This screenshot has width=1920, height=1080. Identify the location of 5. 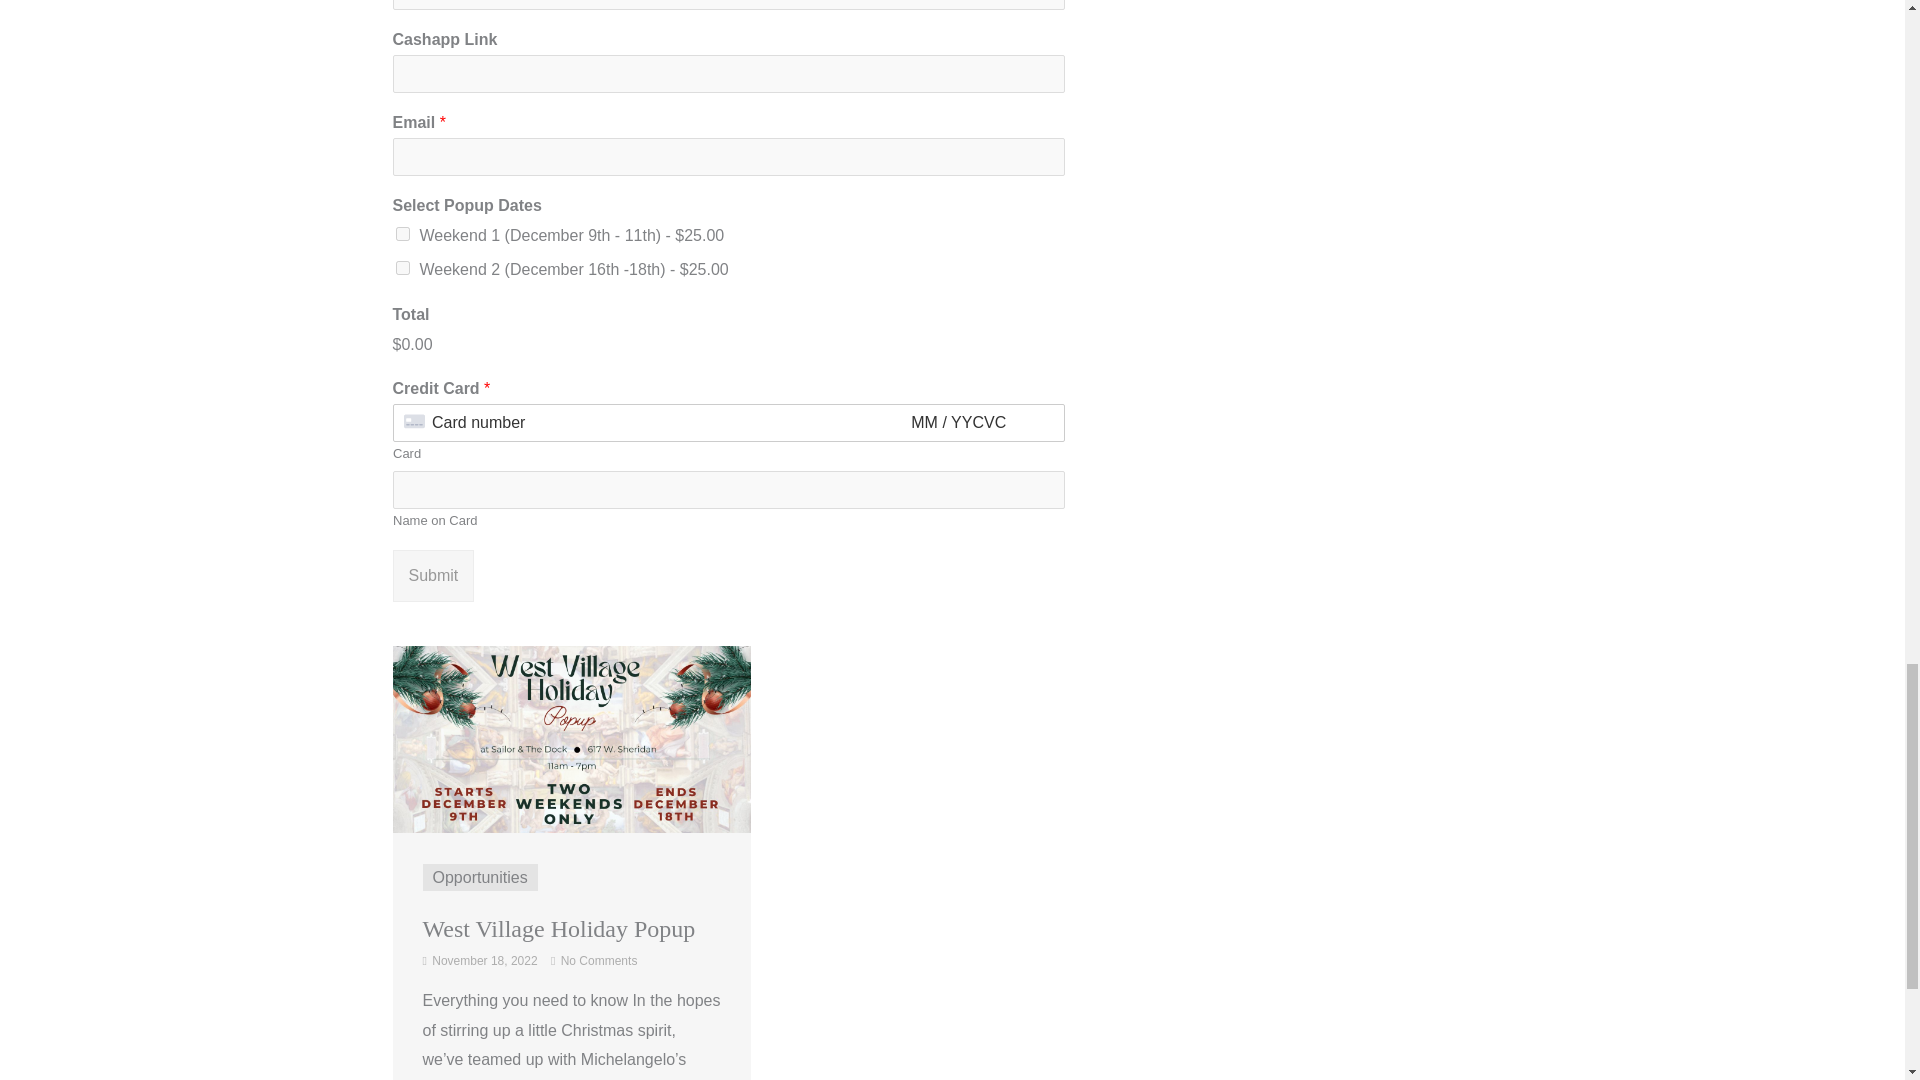
(402, 233).